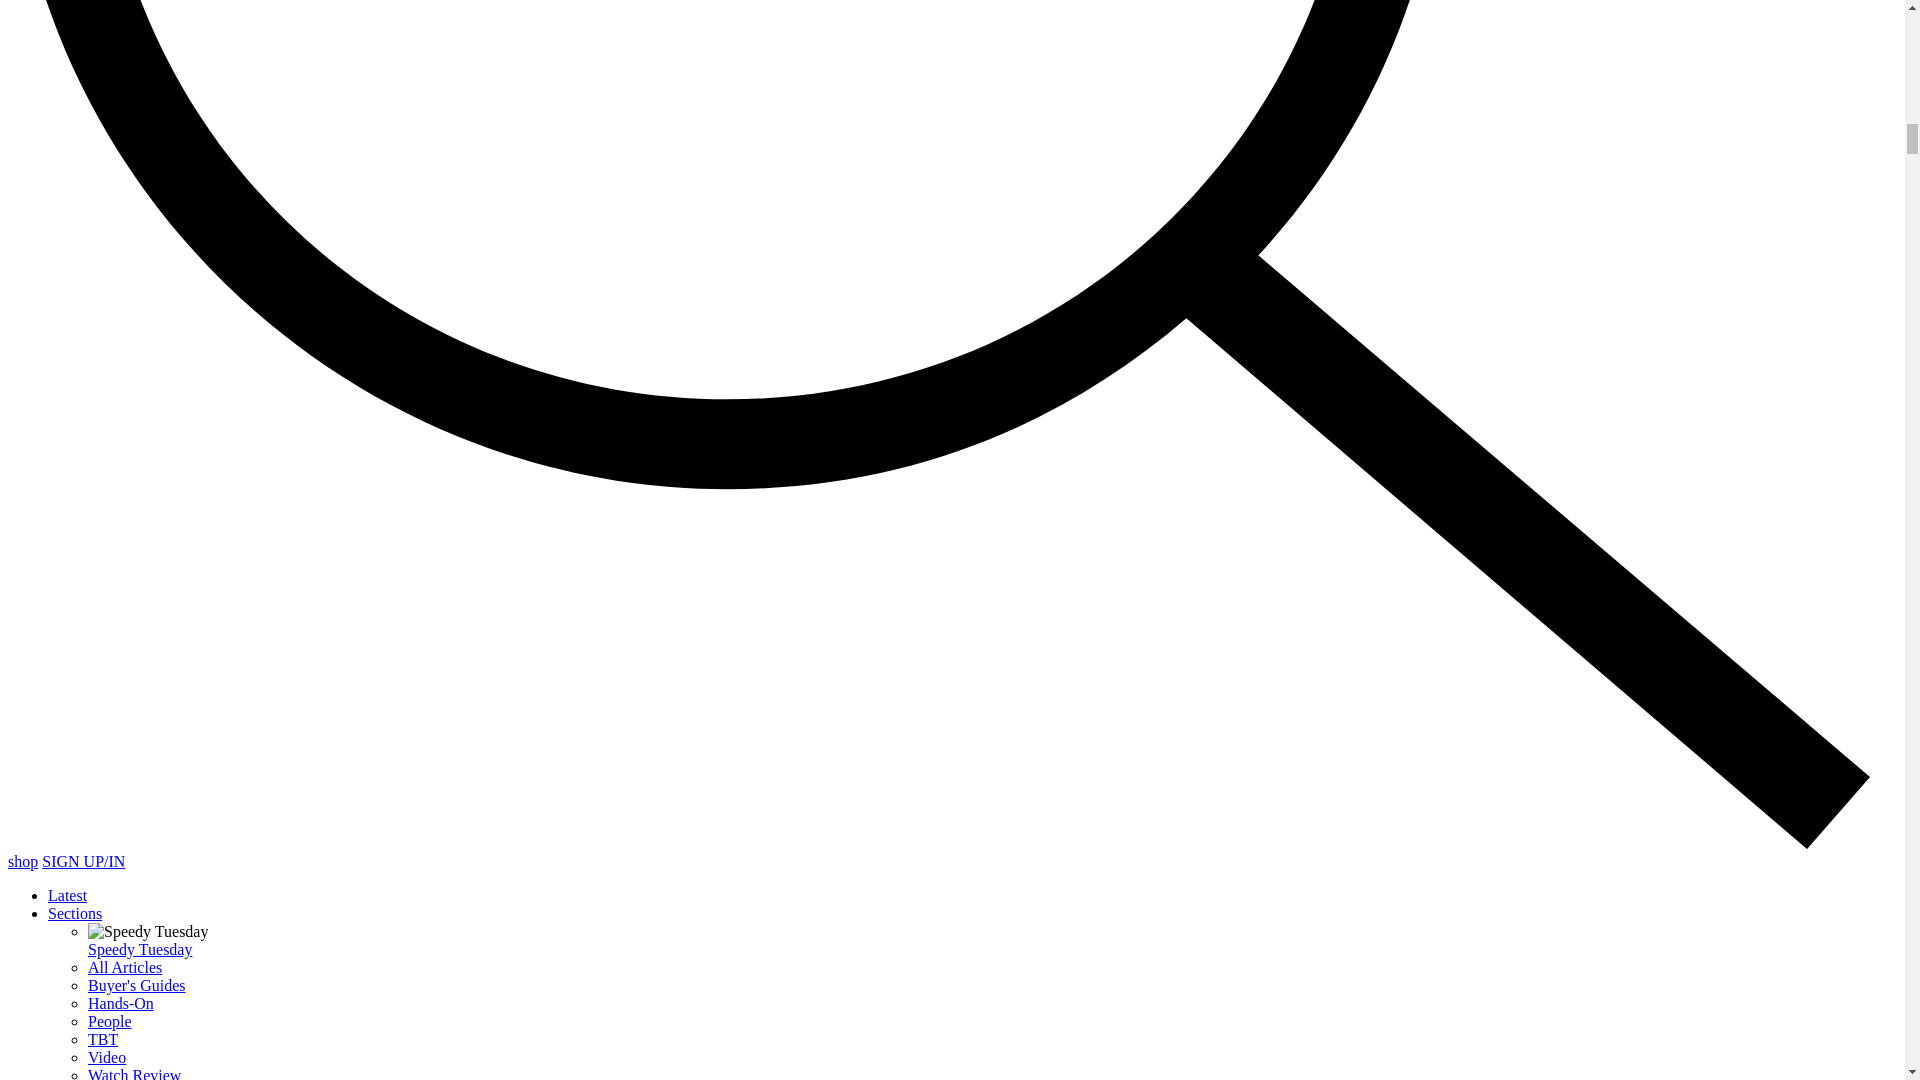  What do you see at coordinates (110, 1022) in the screenshot?
I see `People` at bounding box center [110, 1022].